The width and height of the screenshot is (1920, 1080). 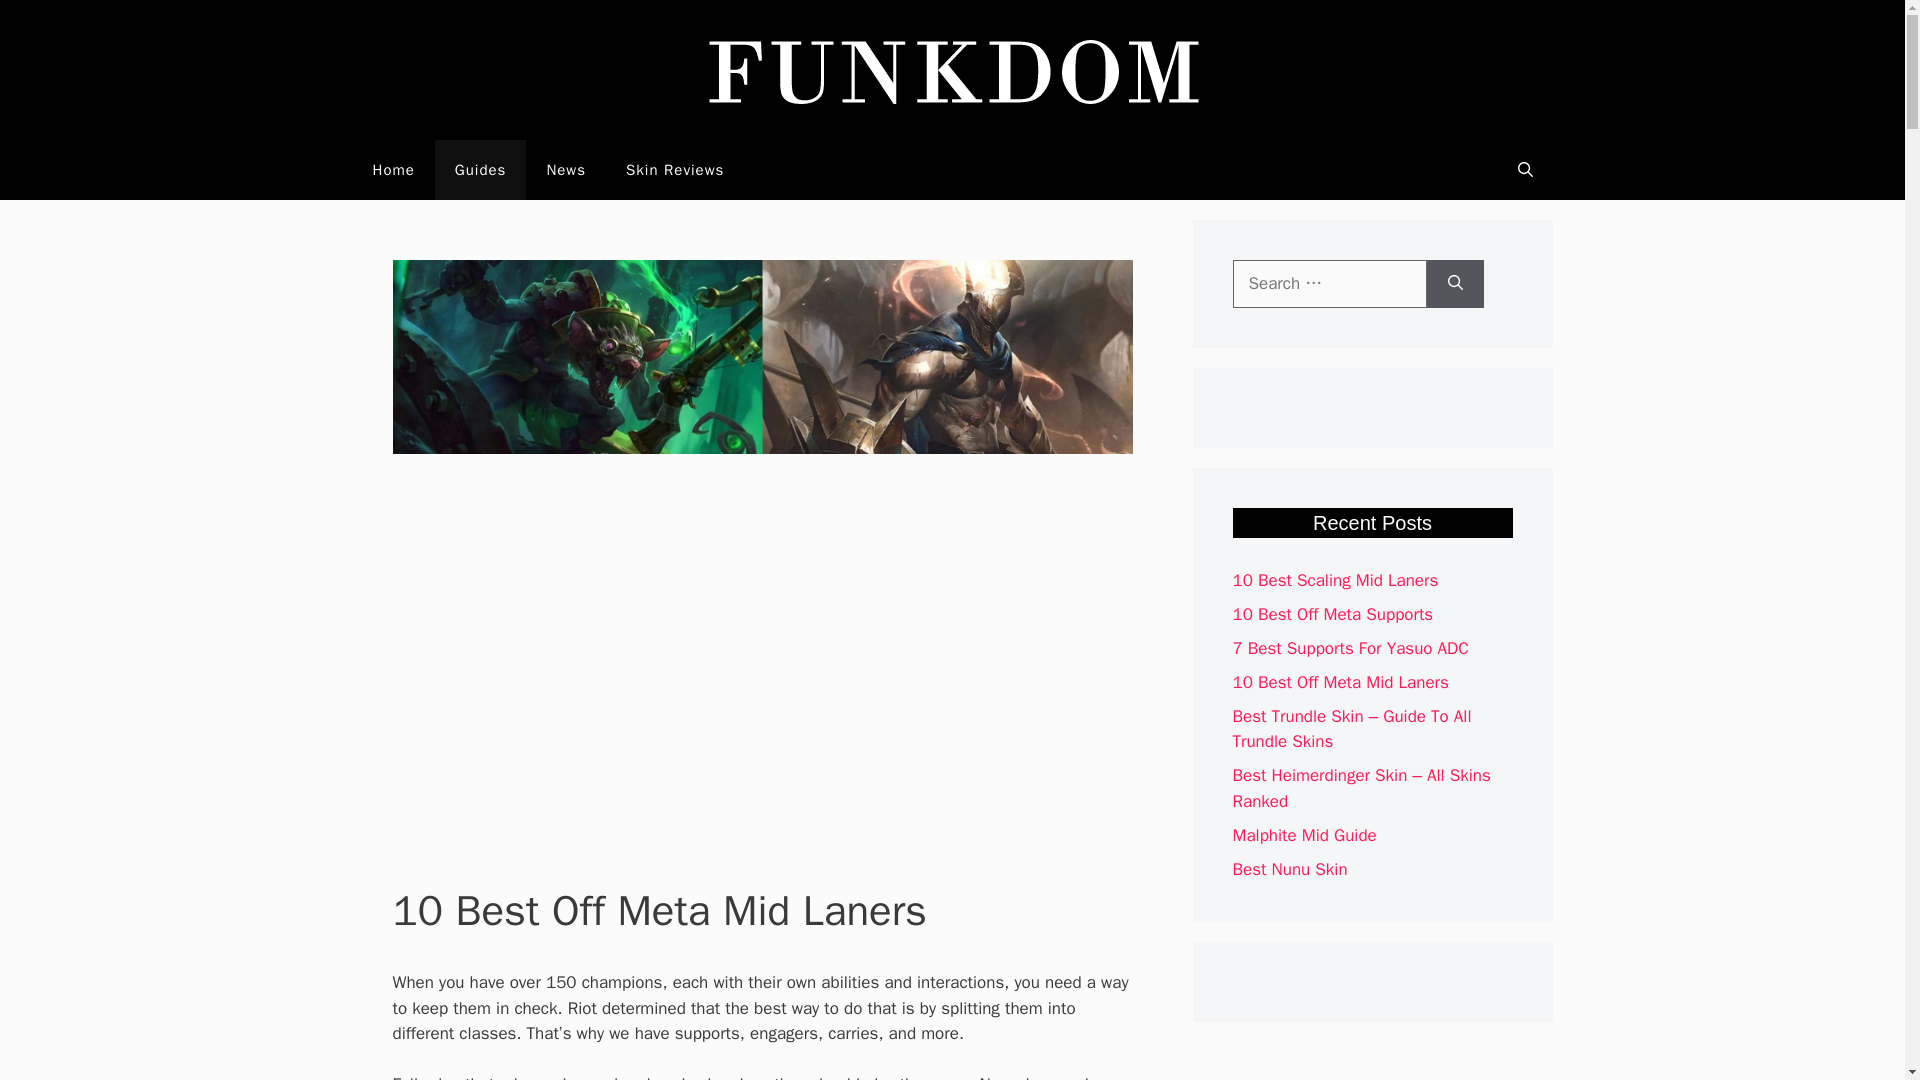 What do you see at coordinates (392, 170) in the screenshot?
I see `Home` at bounding box center [392, 170].